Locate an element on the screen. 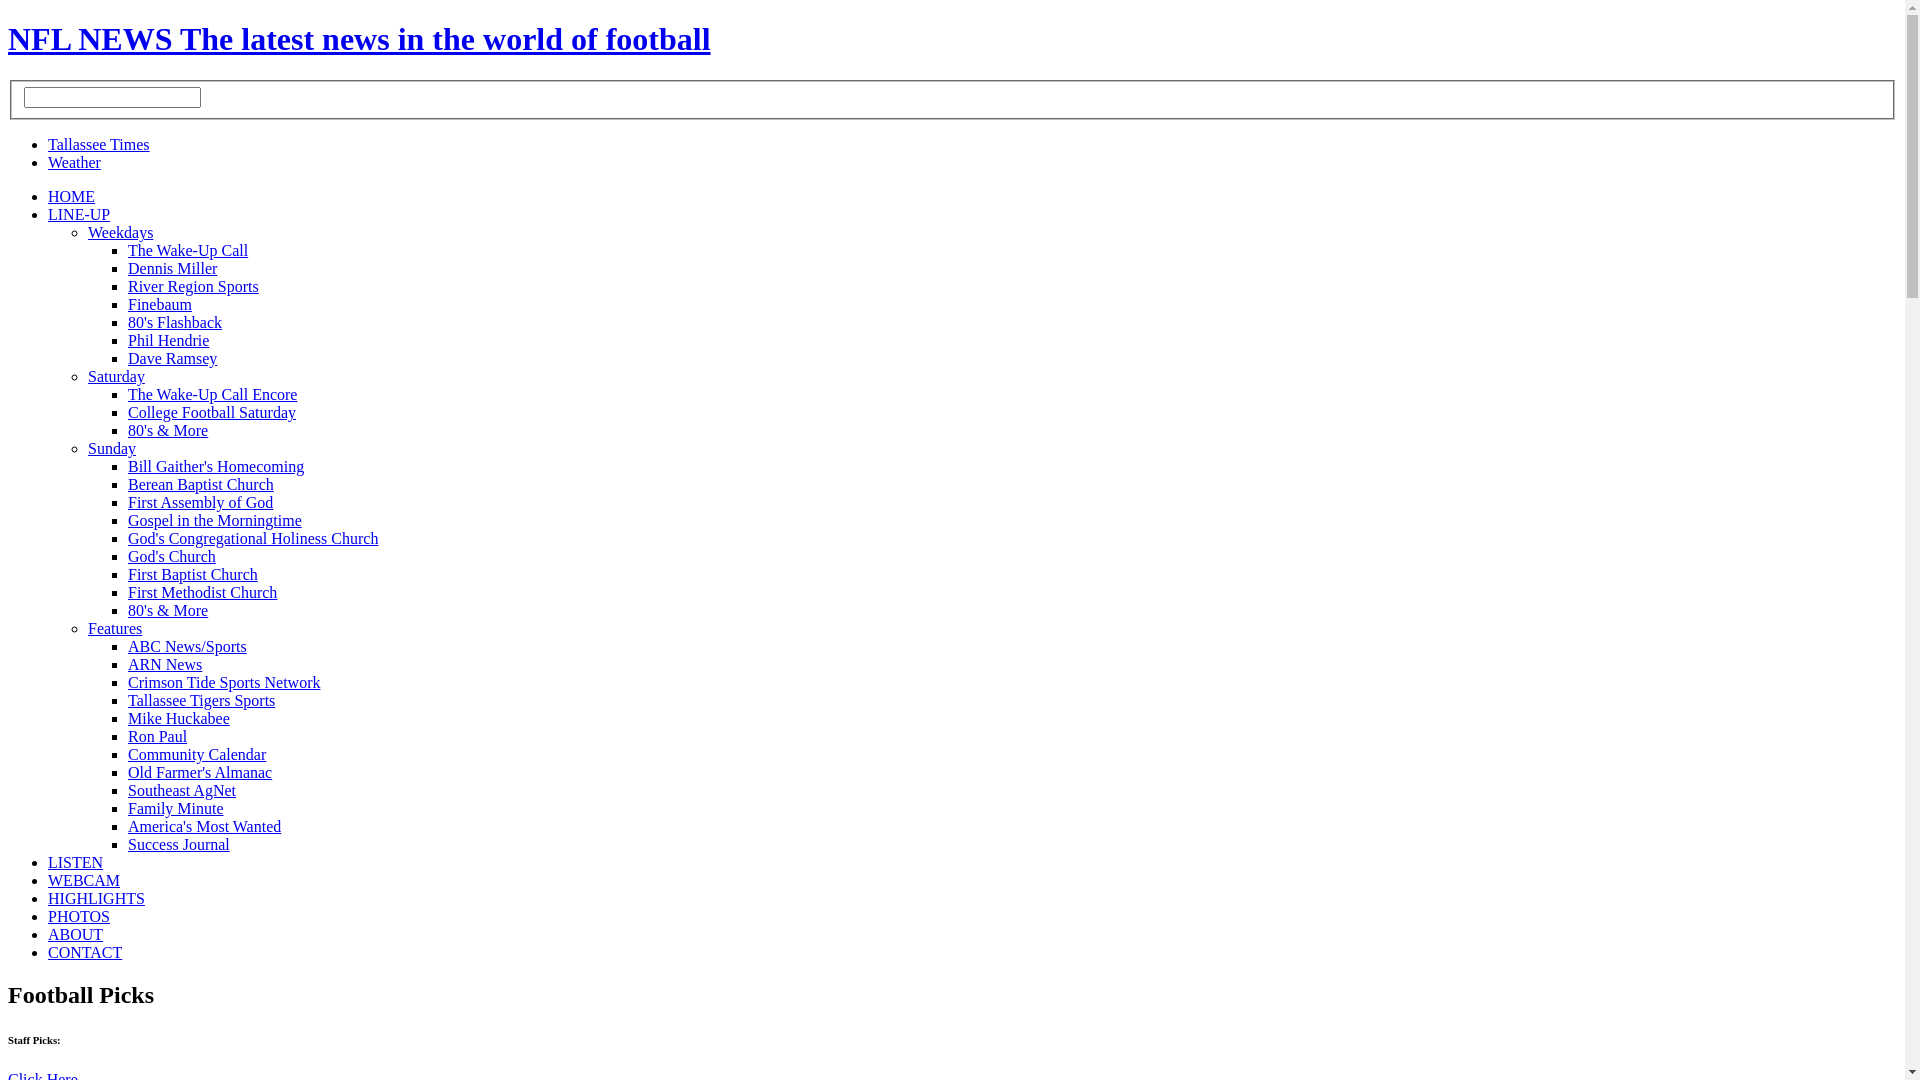 The image size is (1920, 1080). Tallassee Times is located at coordinates (99, 144).